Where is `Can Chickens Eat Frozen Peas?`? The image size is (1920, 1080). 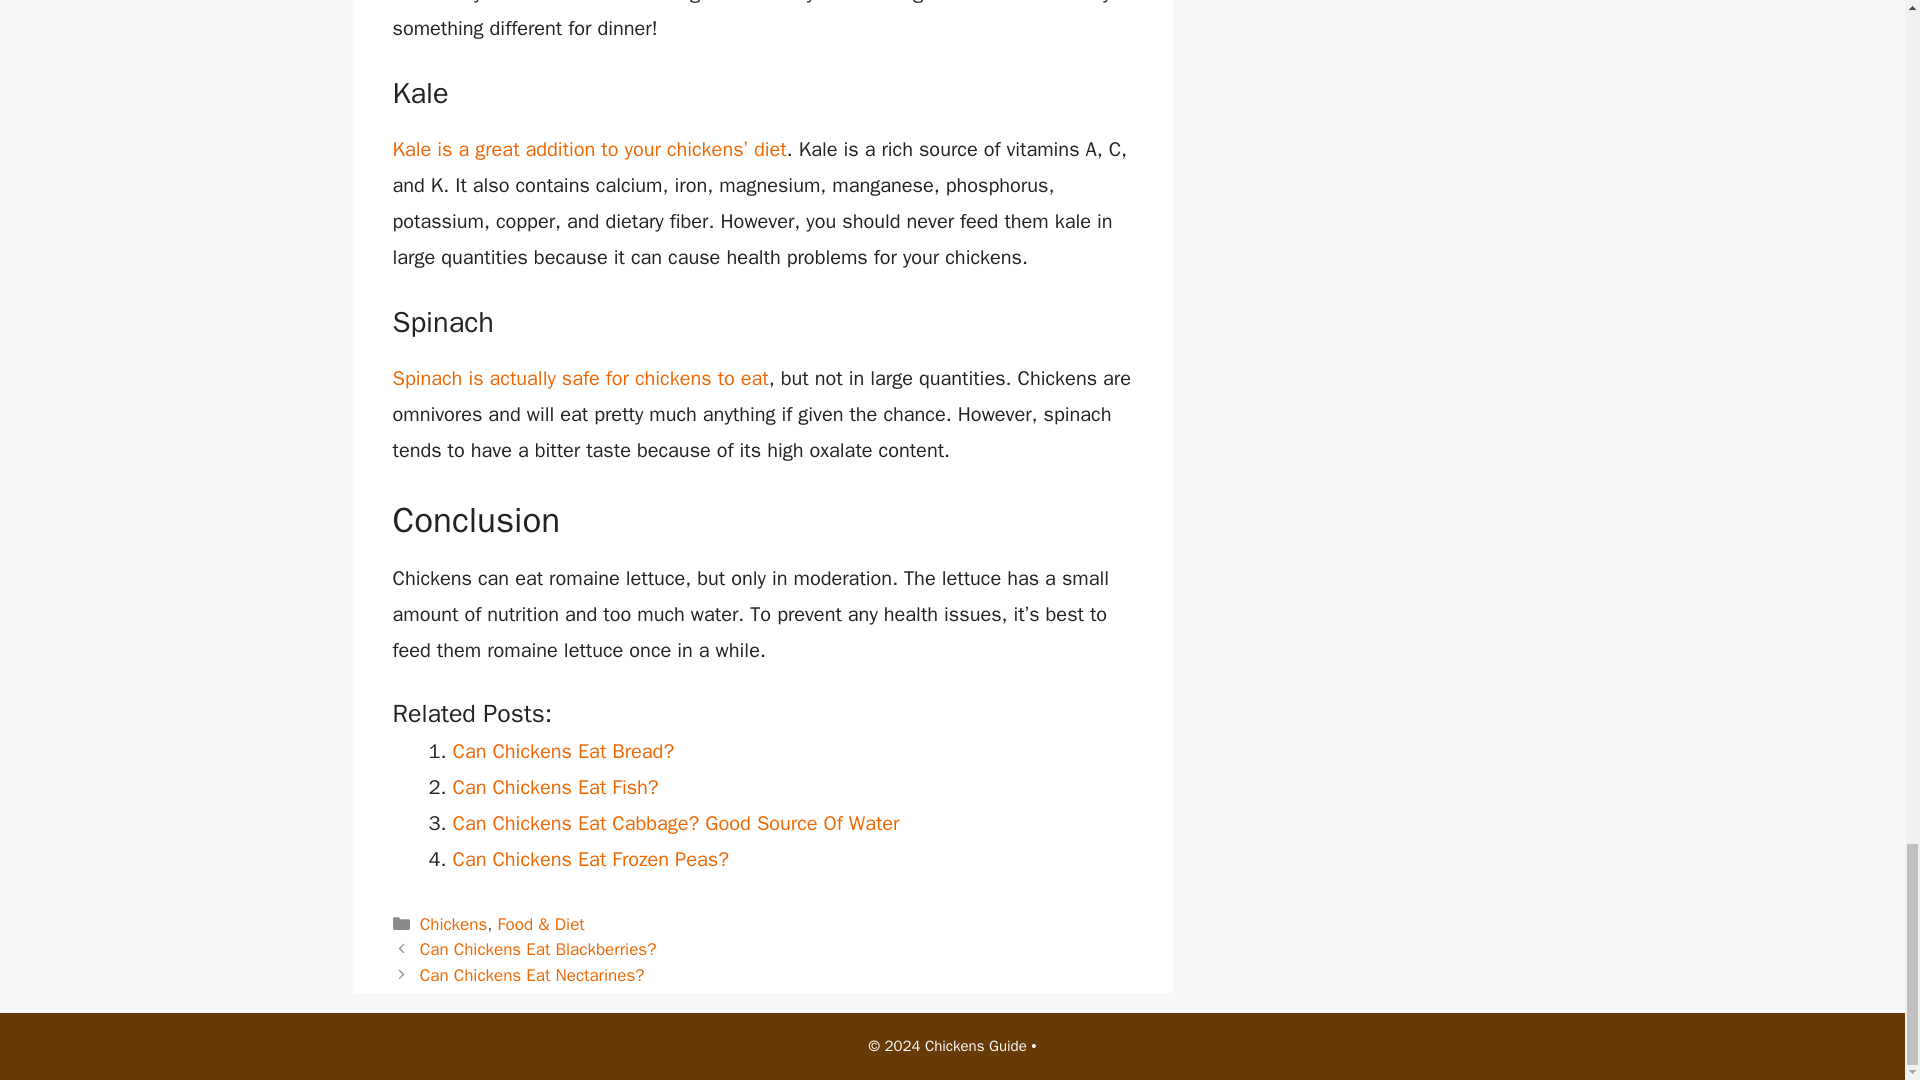 Can Chickens Eat Frozen Peas? is located at coordinates (589, 858).